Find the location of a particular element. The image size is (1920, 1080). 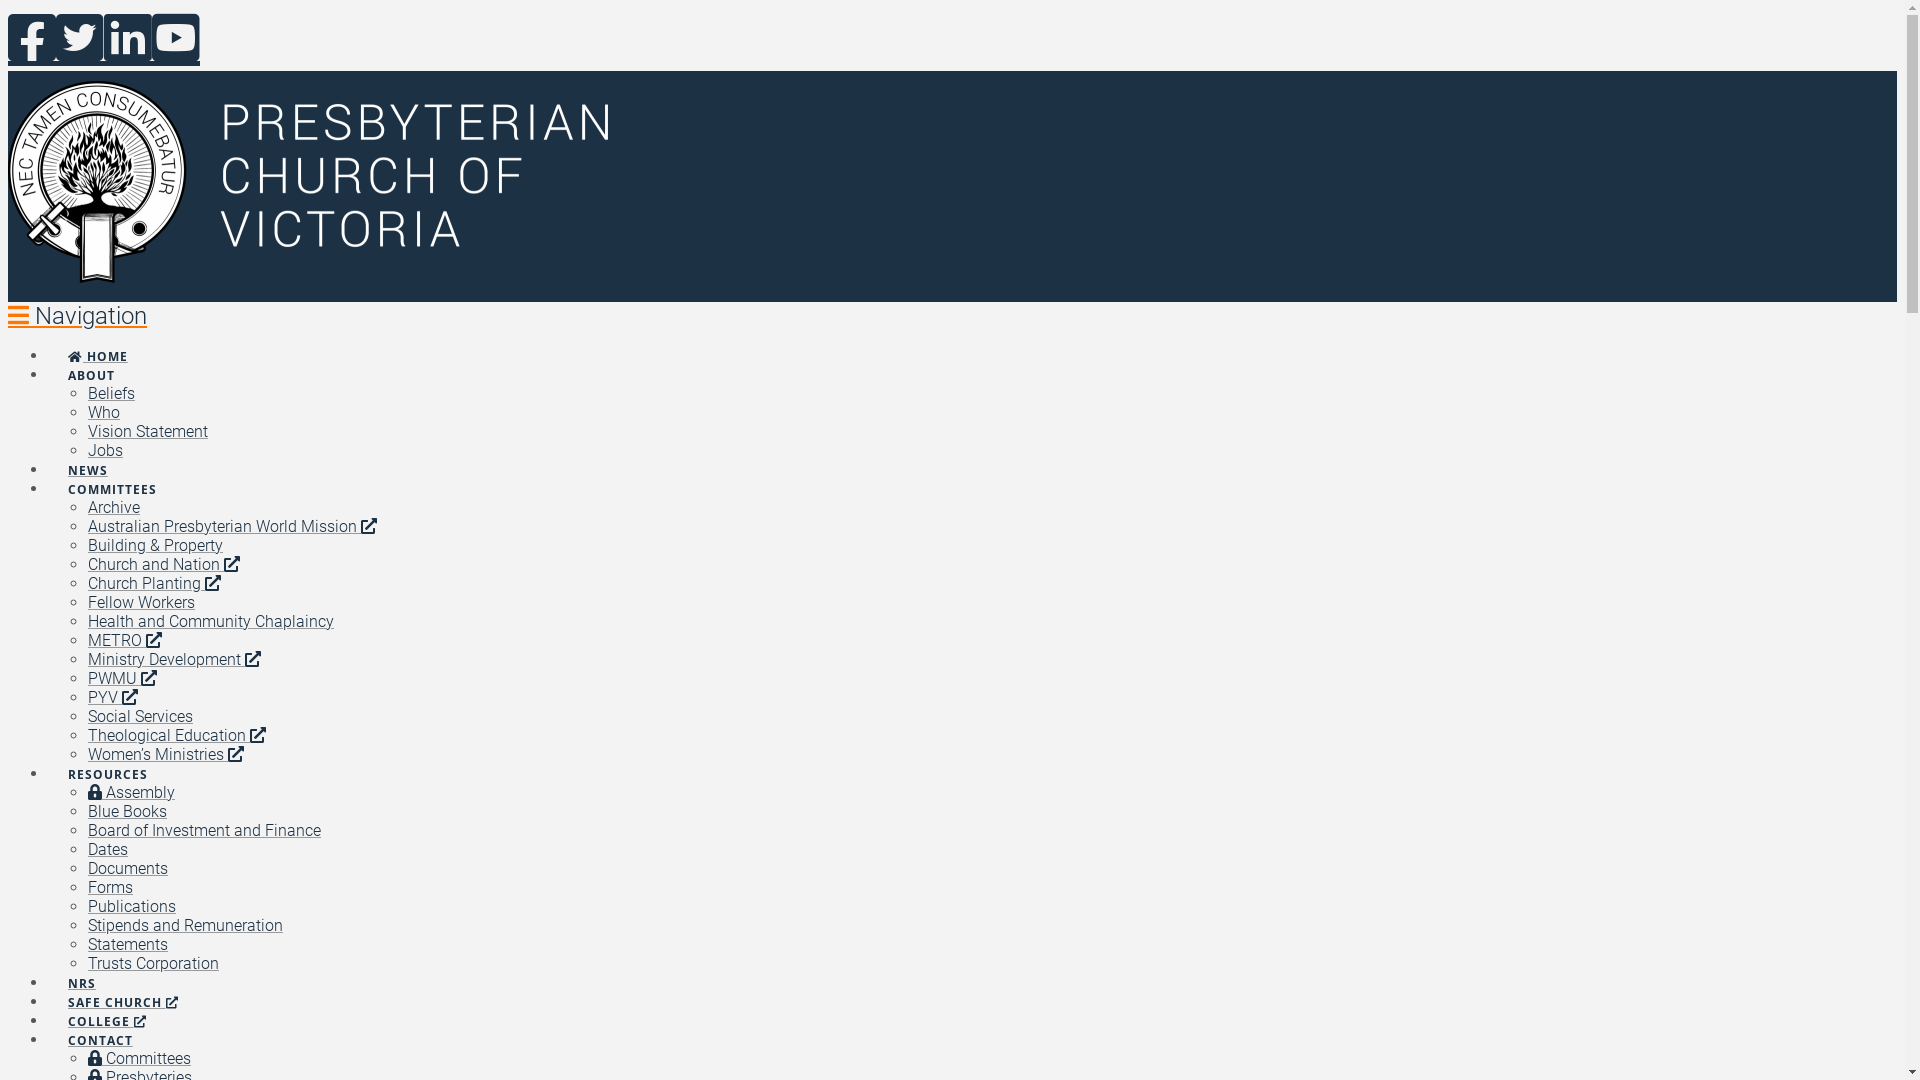

Blue Books is located at coordinates (128, 812).